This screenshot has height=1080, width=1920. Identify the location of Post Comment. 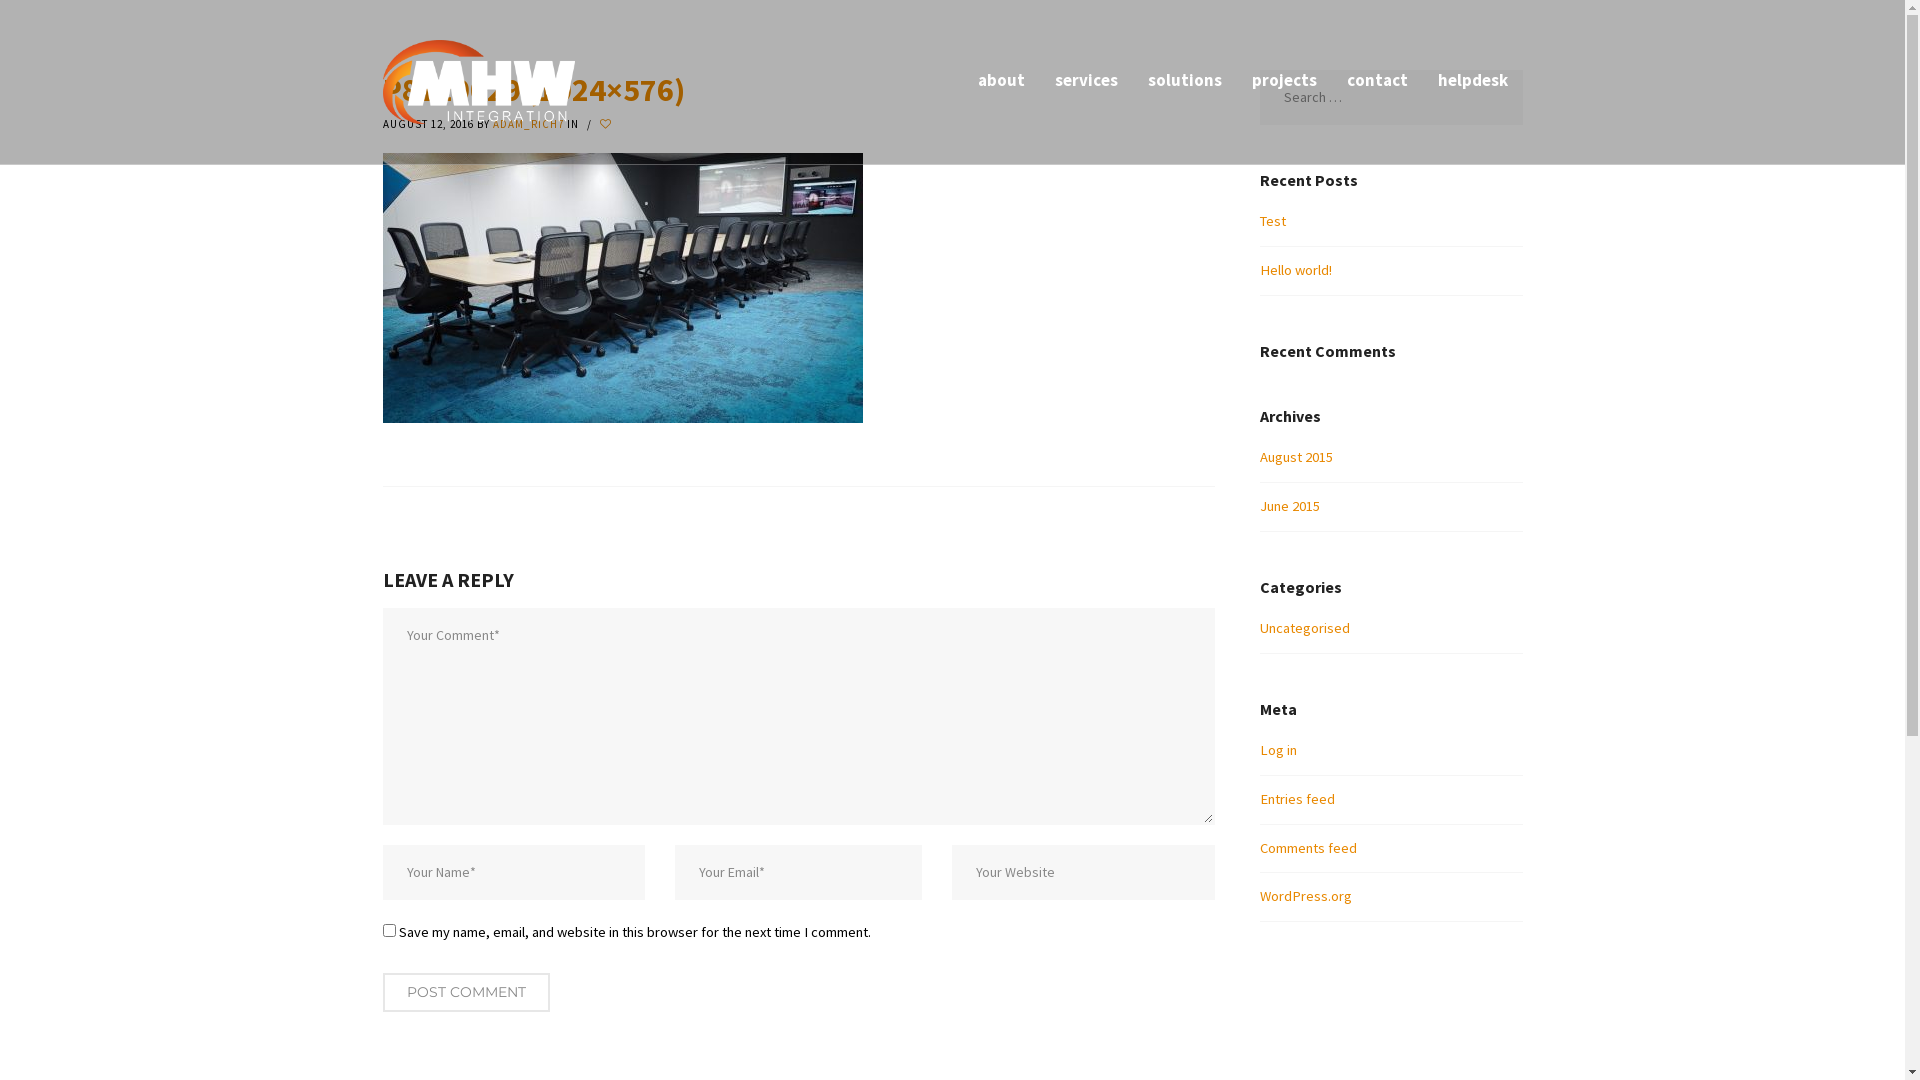
(466, 992).